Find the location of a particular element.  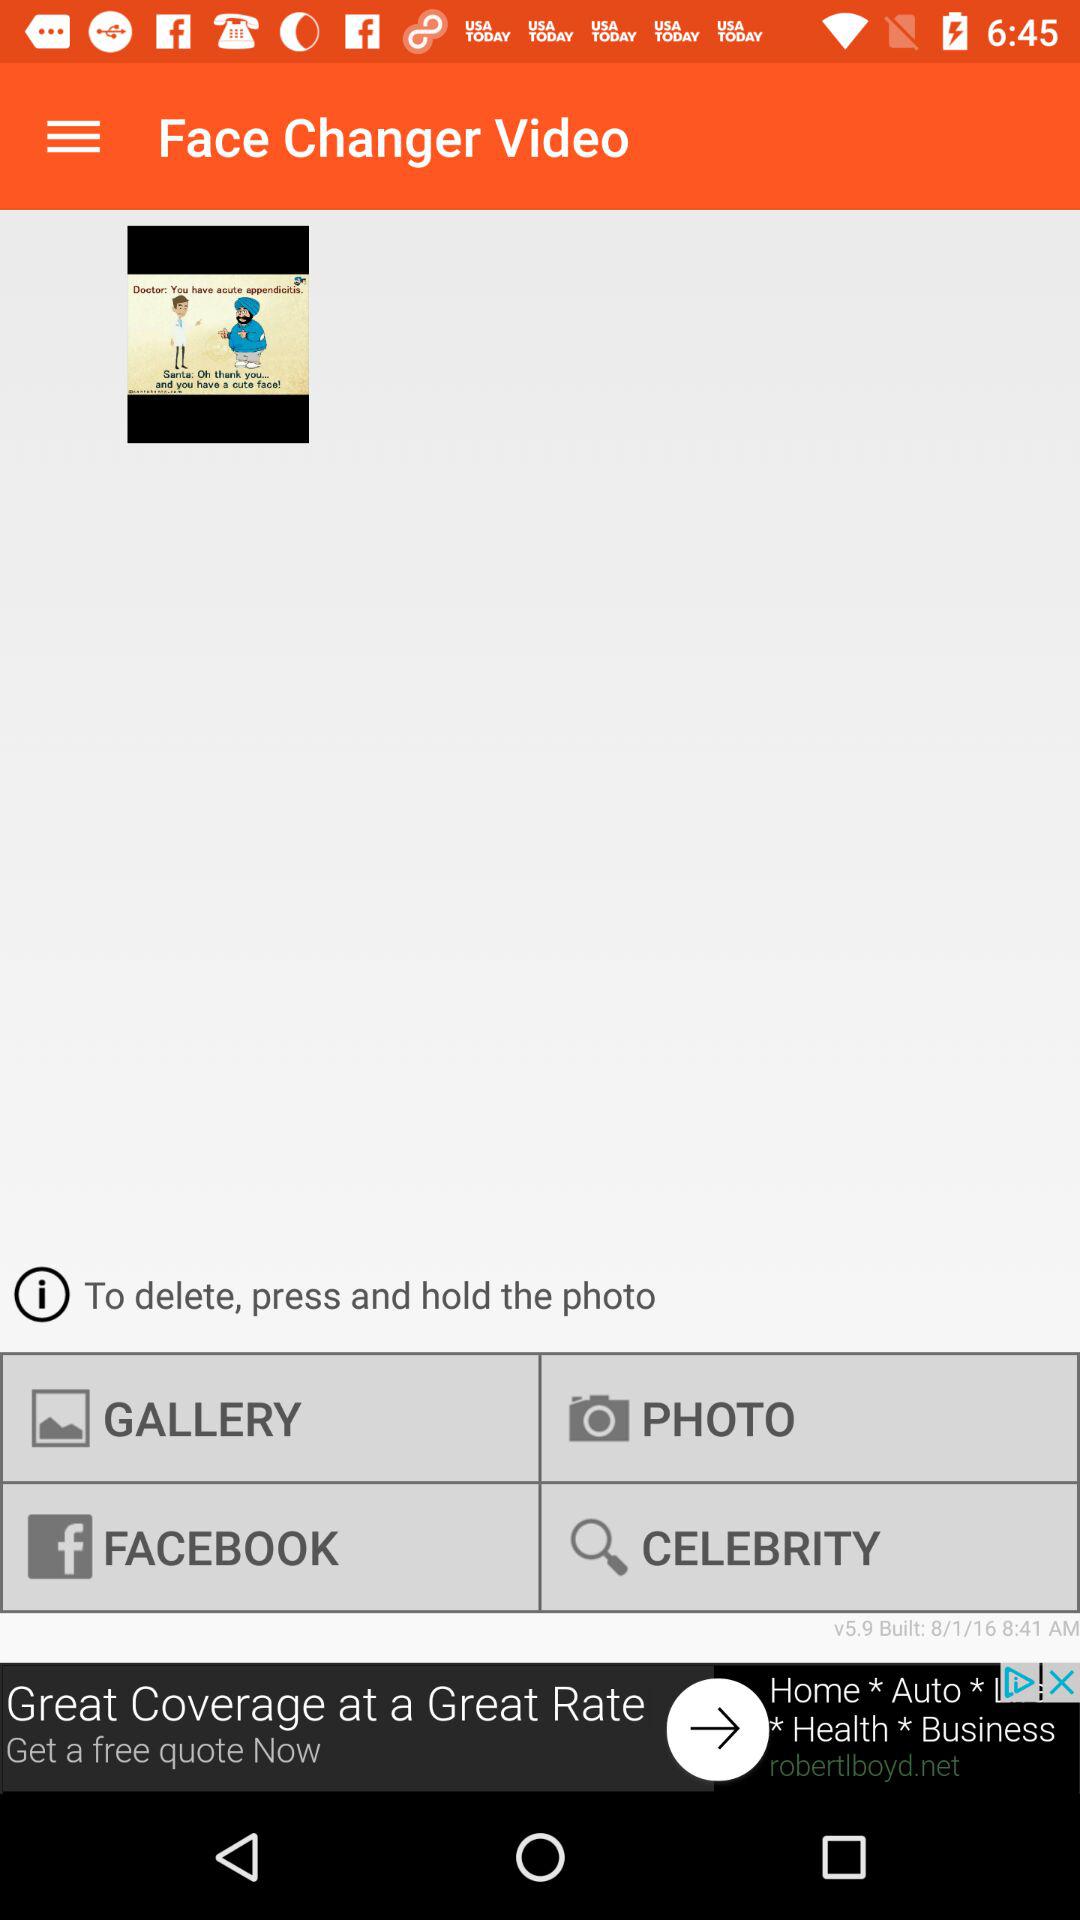

choose the item to the left of the face changer video app is located at coordinates (73, 136).